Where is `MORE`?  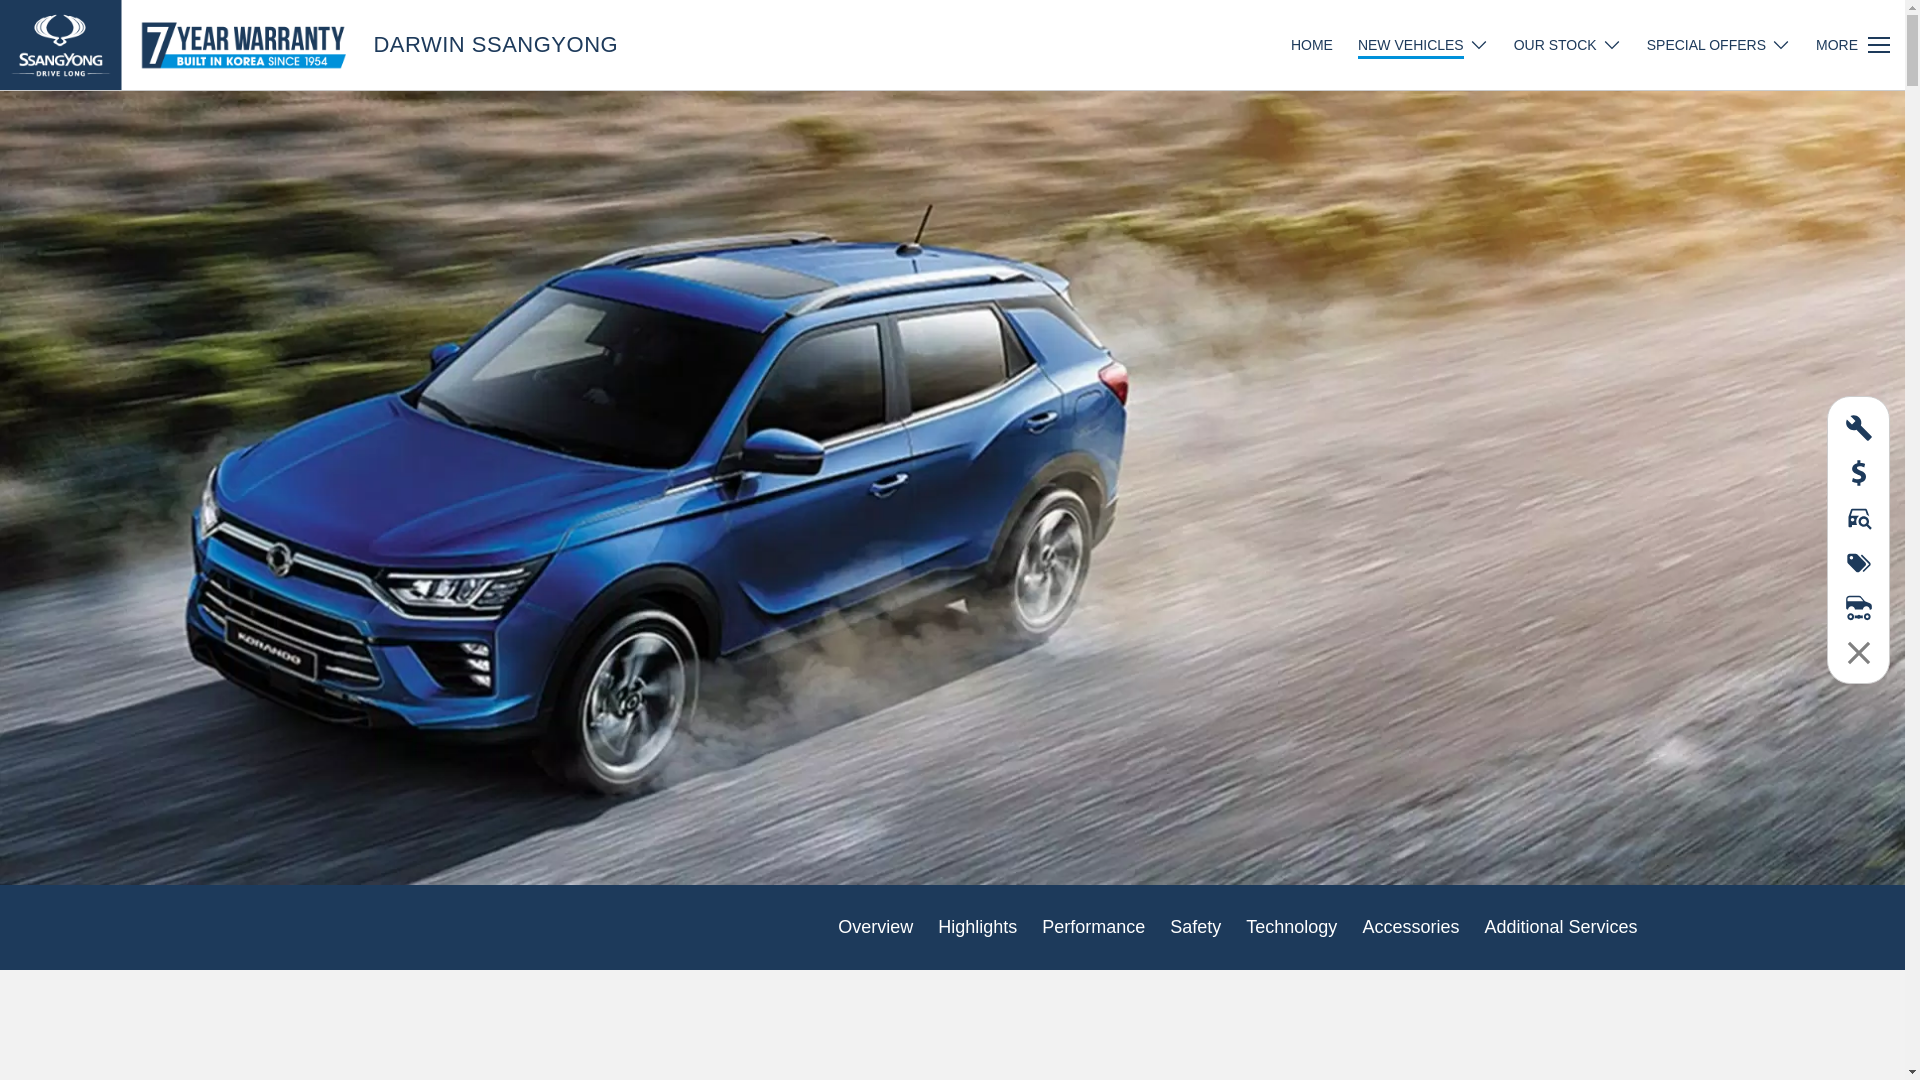
MORE is located at coordinates (1853, 45).